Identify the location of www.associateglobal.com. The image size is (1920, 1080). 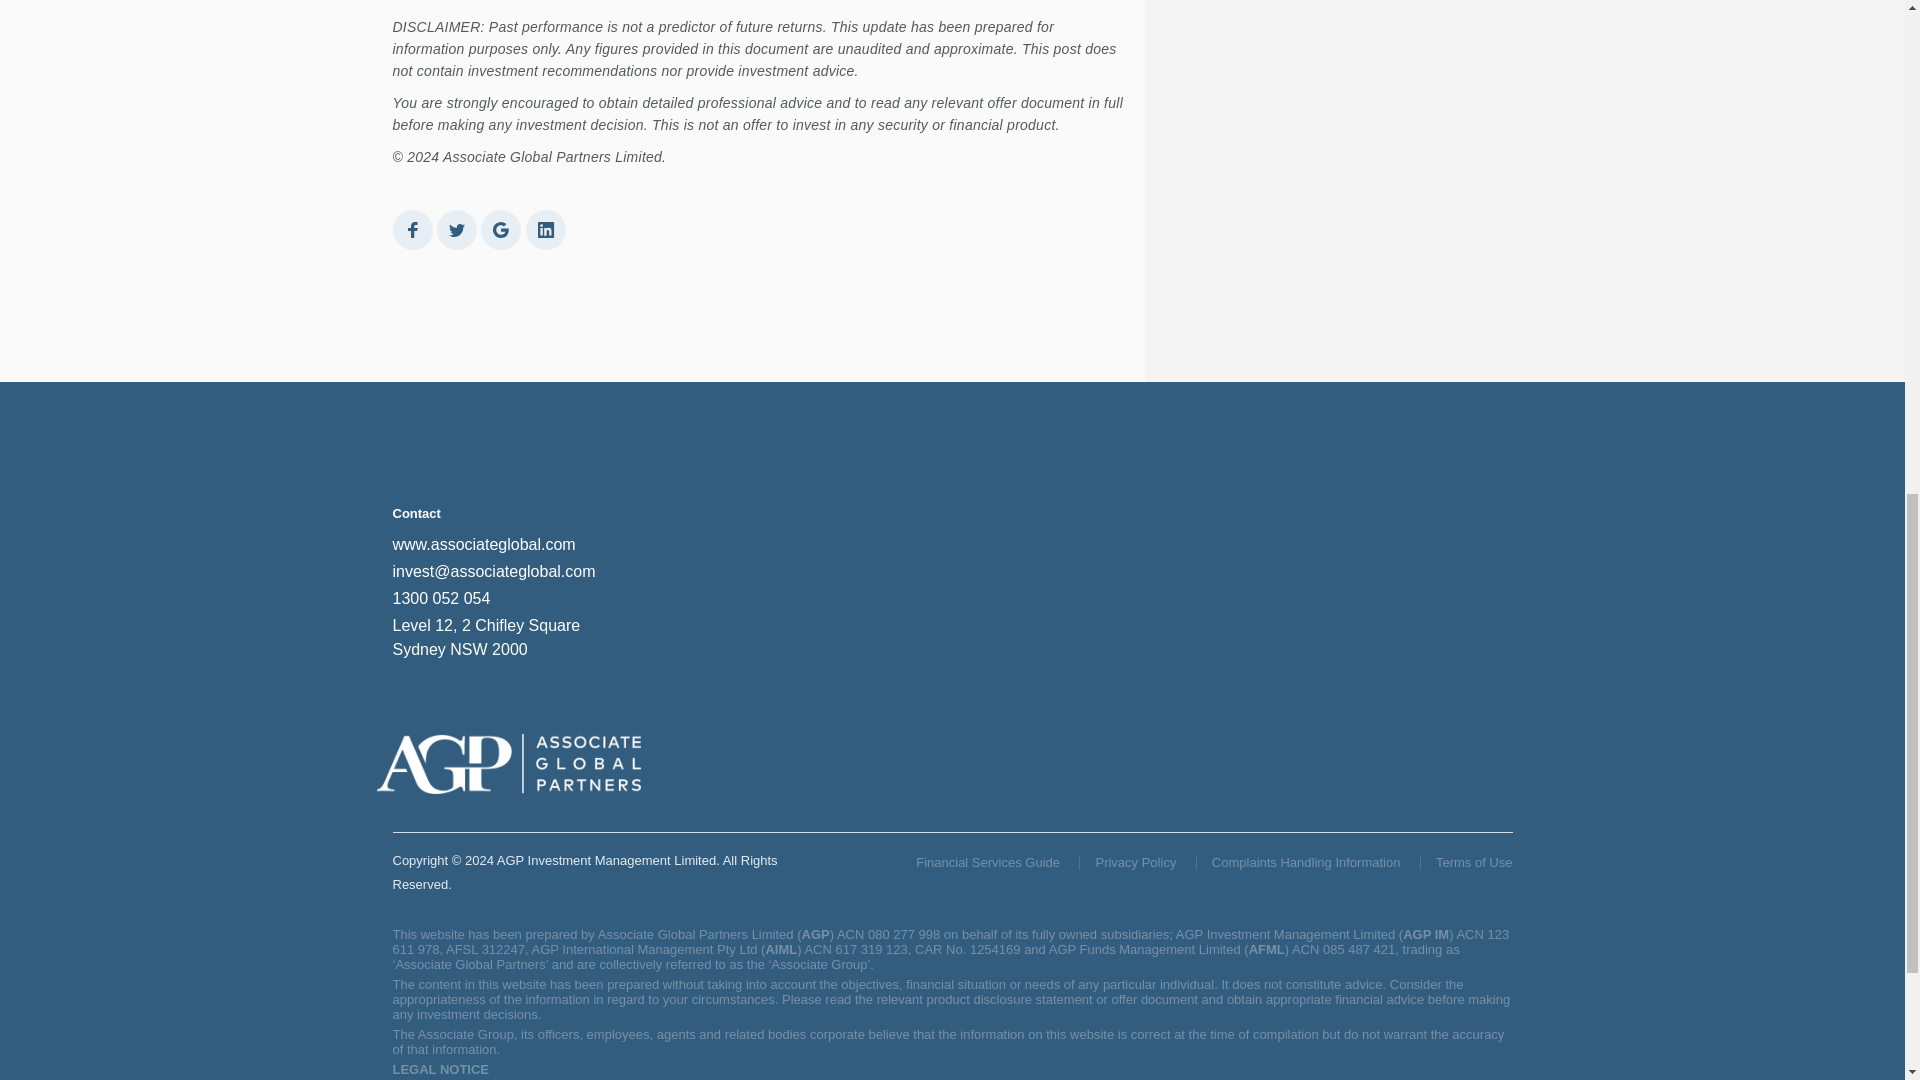
(482, 544).